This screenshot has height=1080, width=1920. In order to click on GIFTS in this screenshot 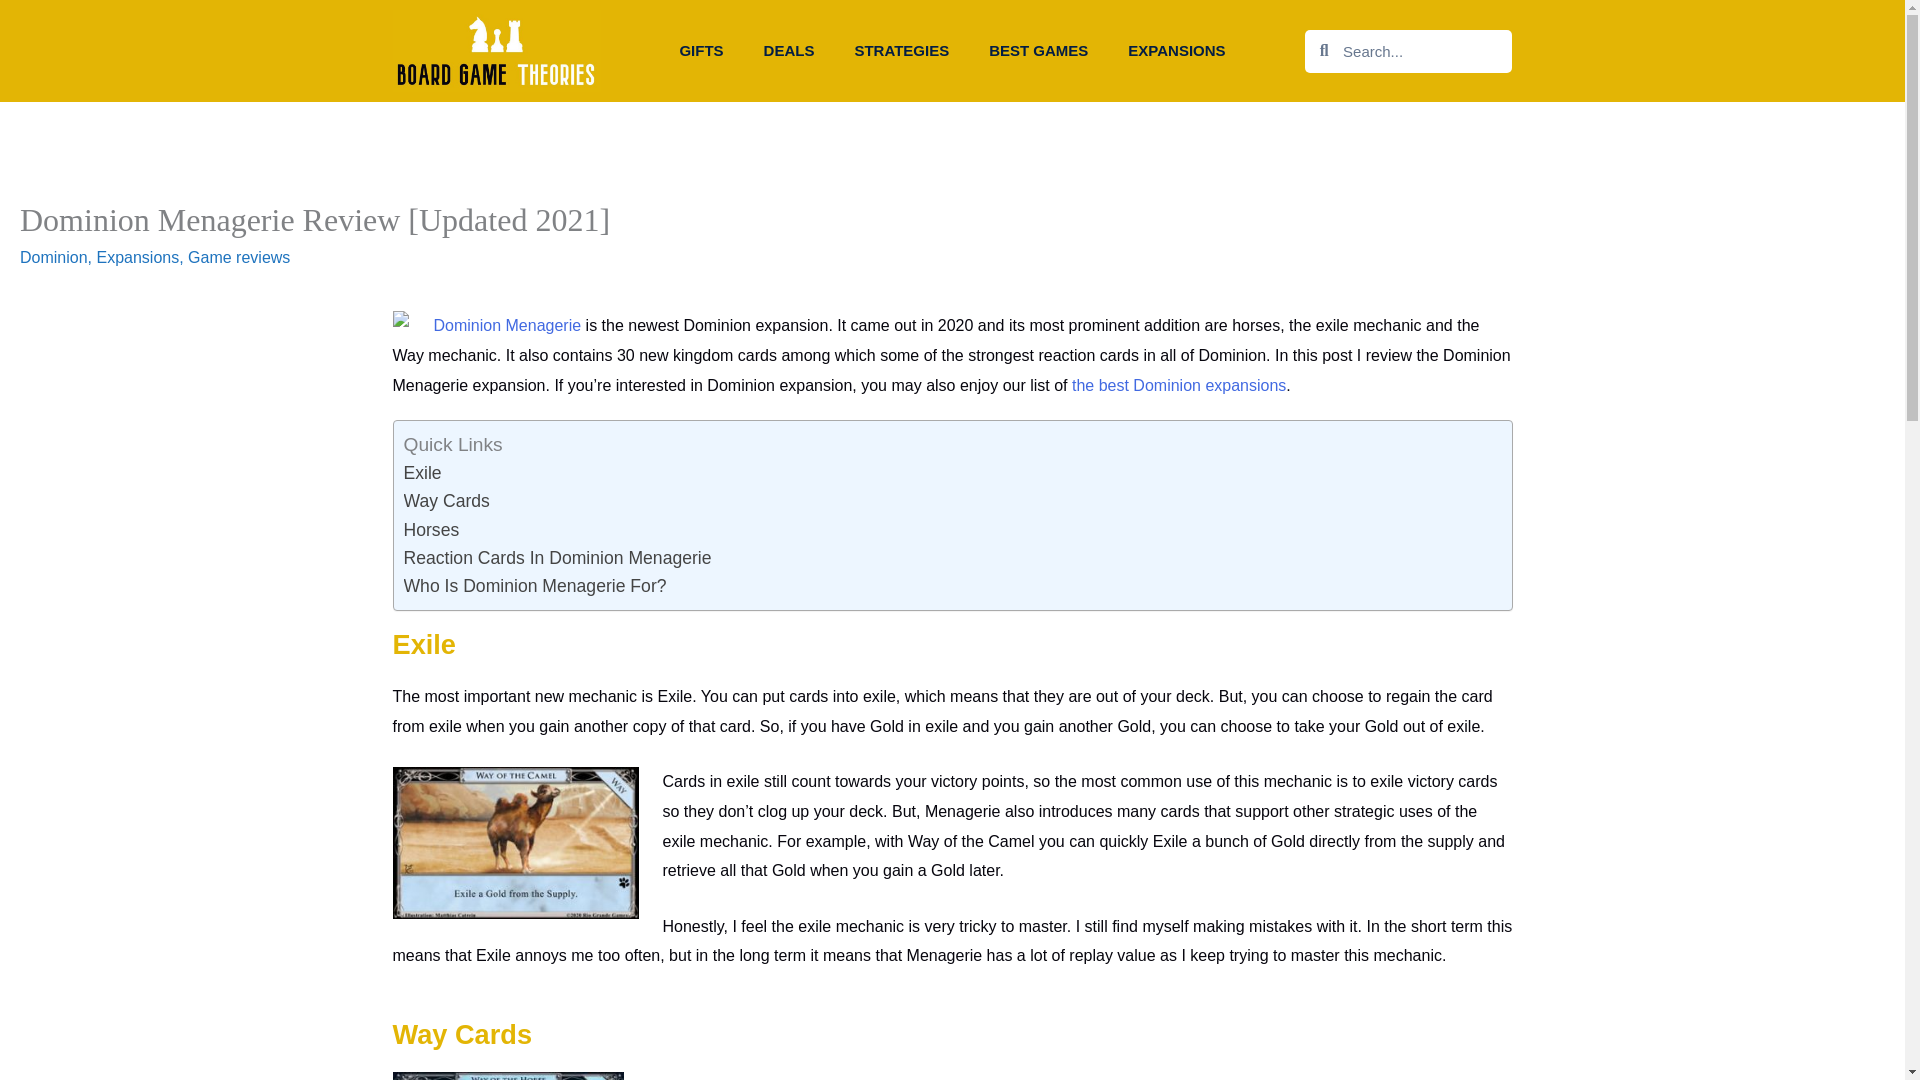, I will do `click(700, 51)`.